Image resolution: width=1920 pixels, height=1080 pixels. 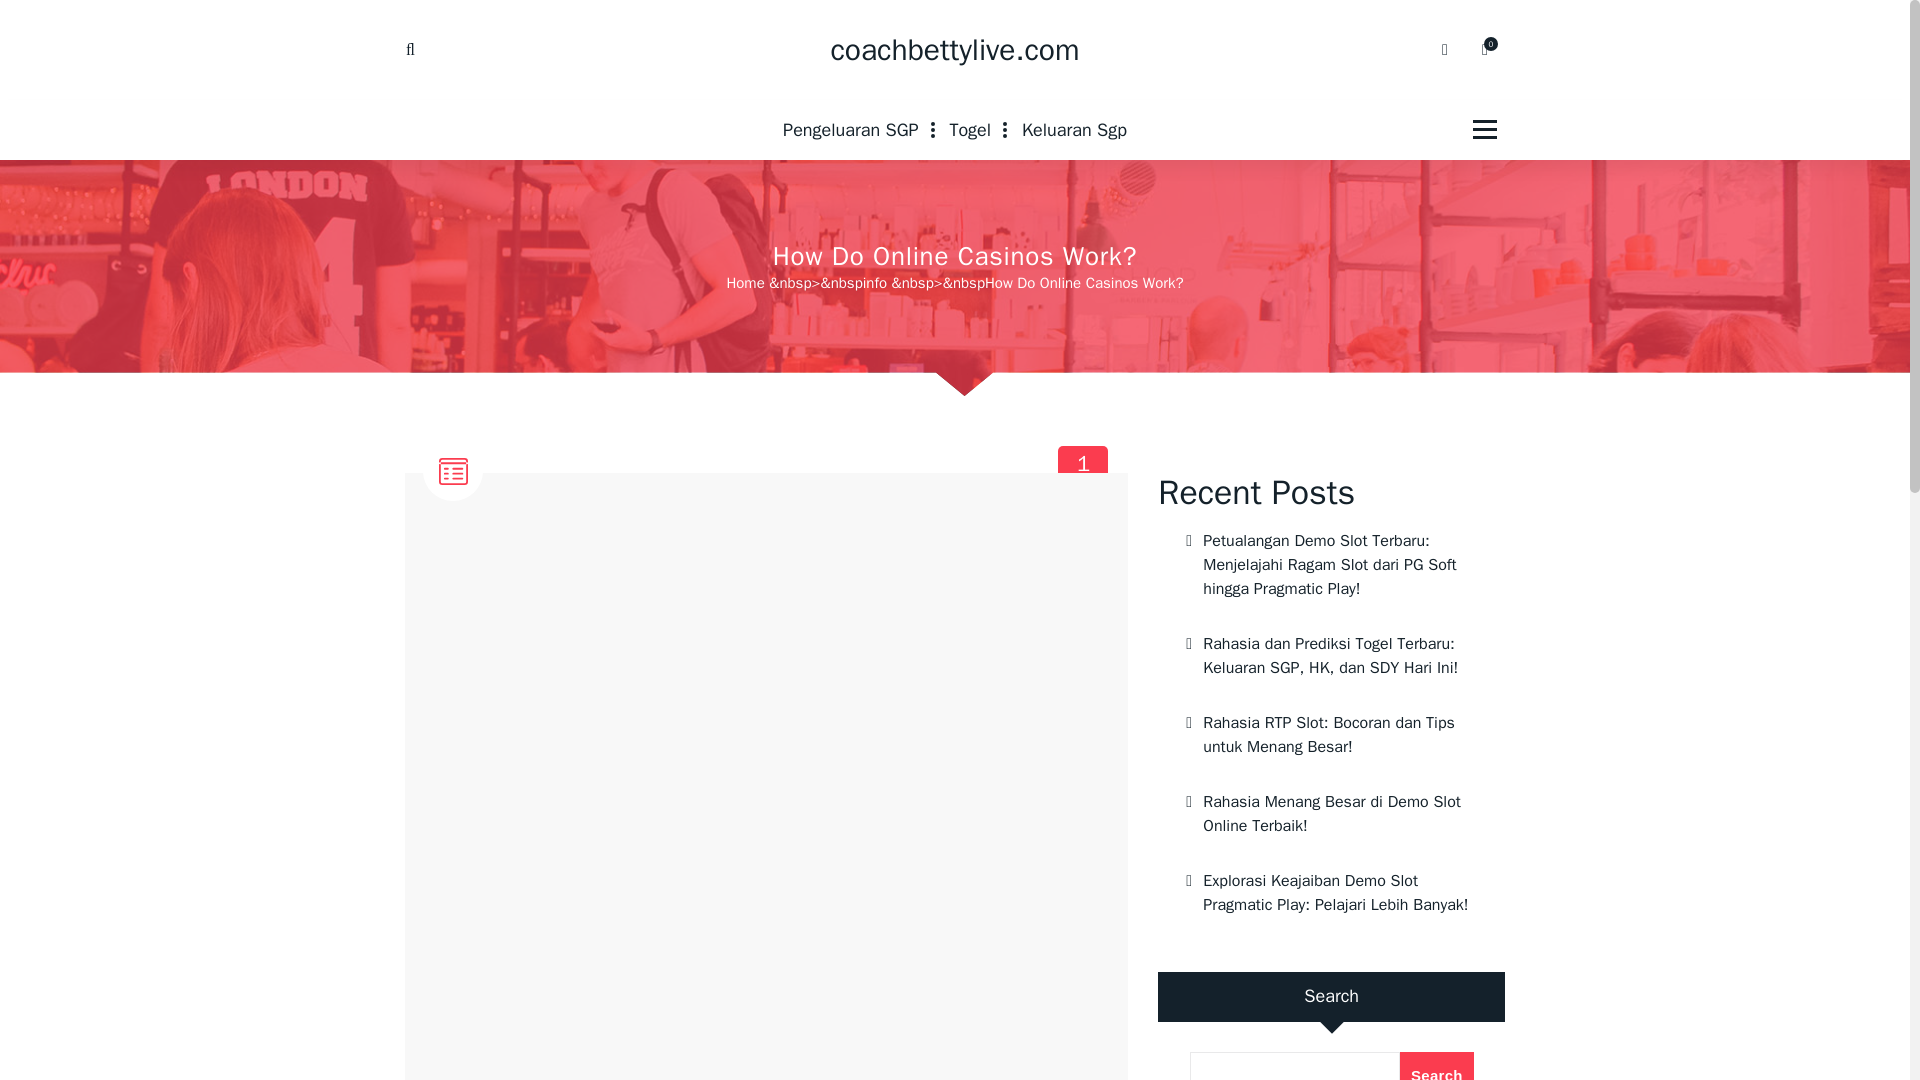 What do you see at coordinates (1084, 471) in the screenshot?
I see `Home` at bounding box center [1084, 471].